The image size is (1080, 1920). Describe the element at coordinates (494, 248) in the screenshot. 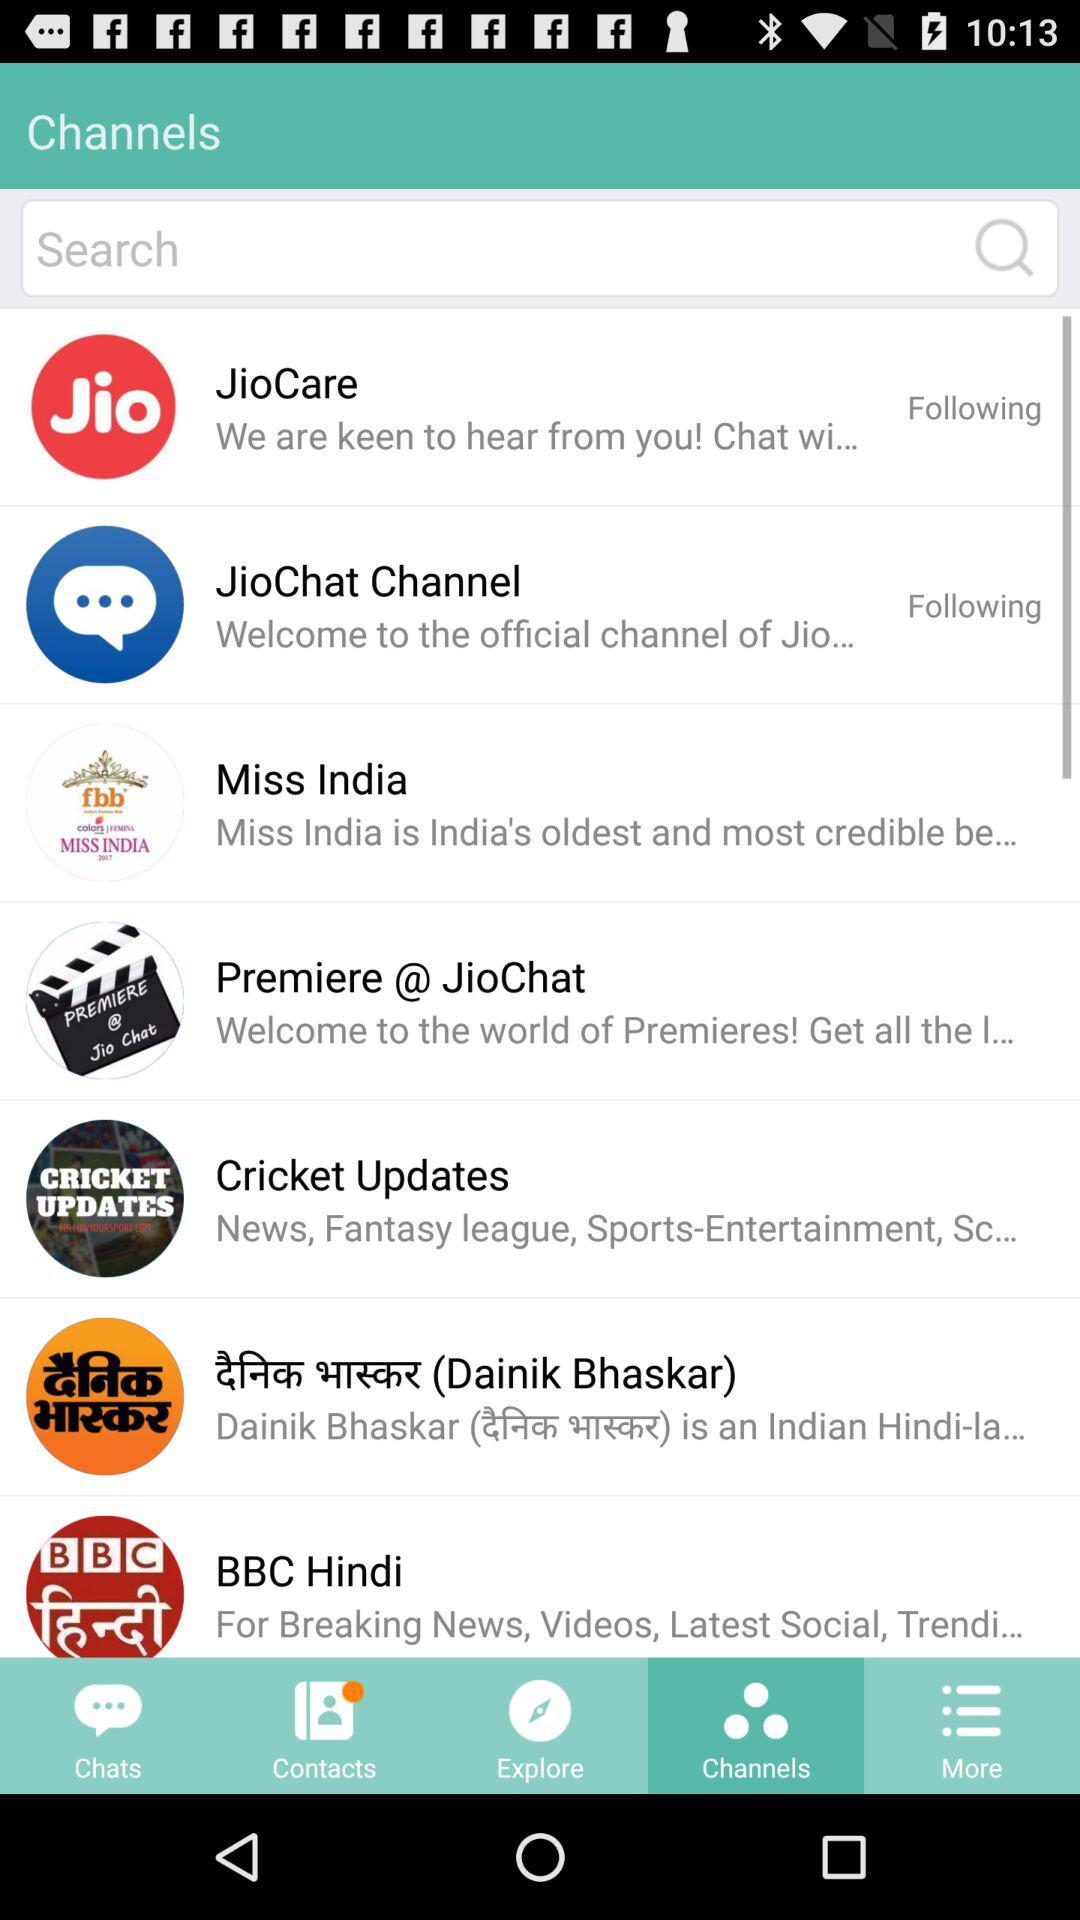

I see `search for a name` at that location.